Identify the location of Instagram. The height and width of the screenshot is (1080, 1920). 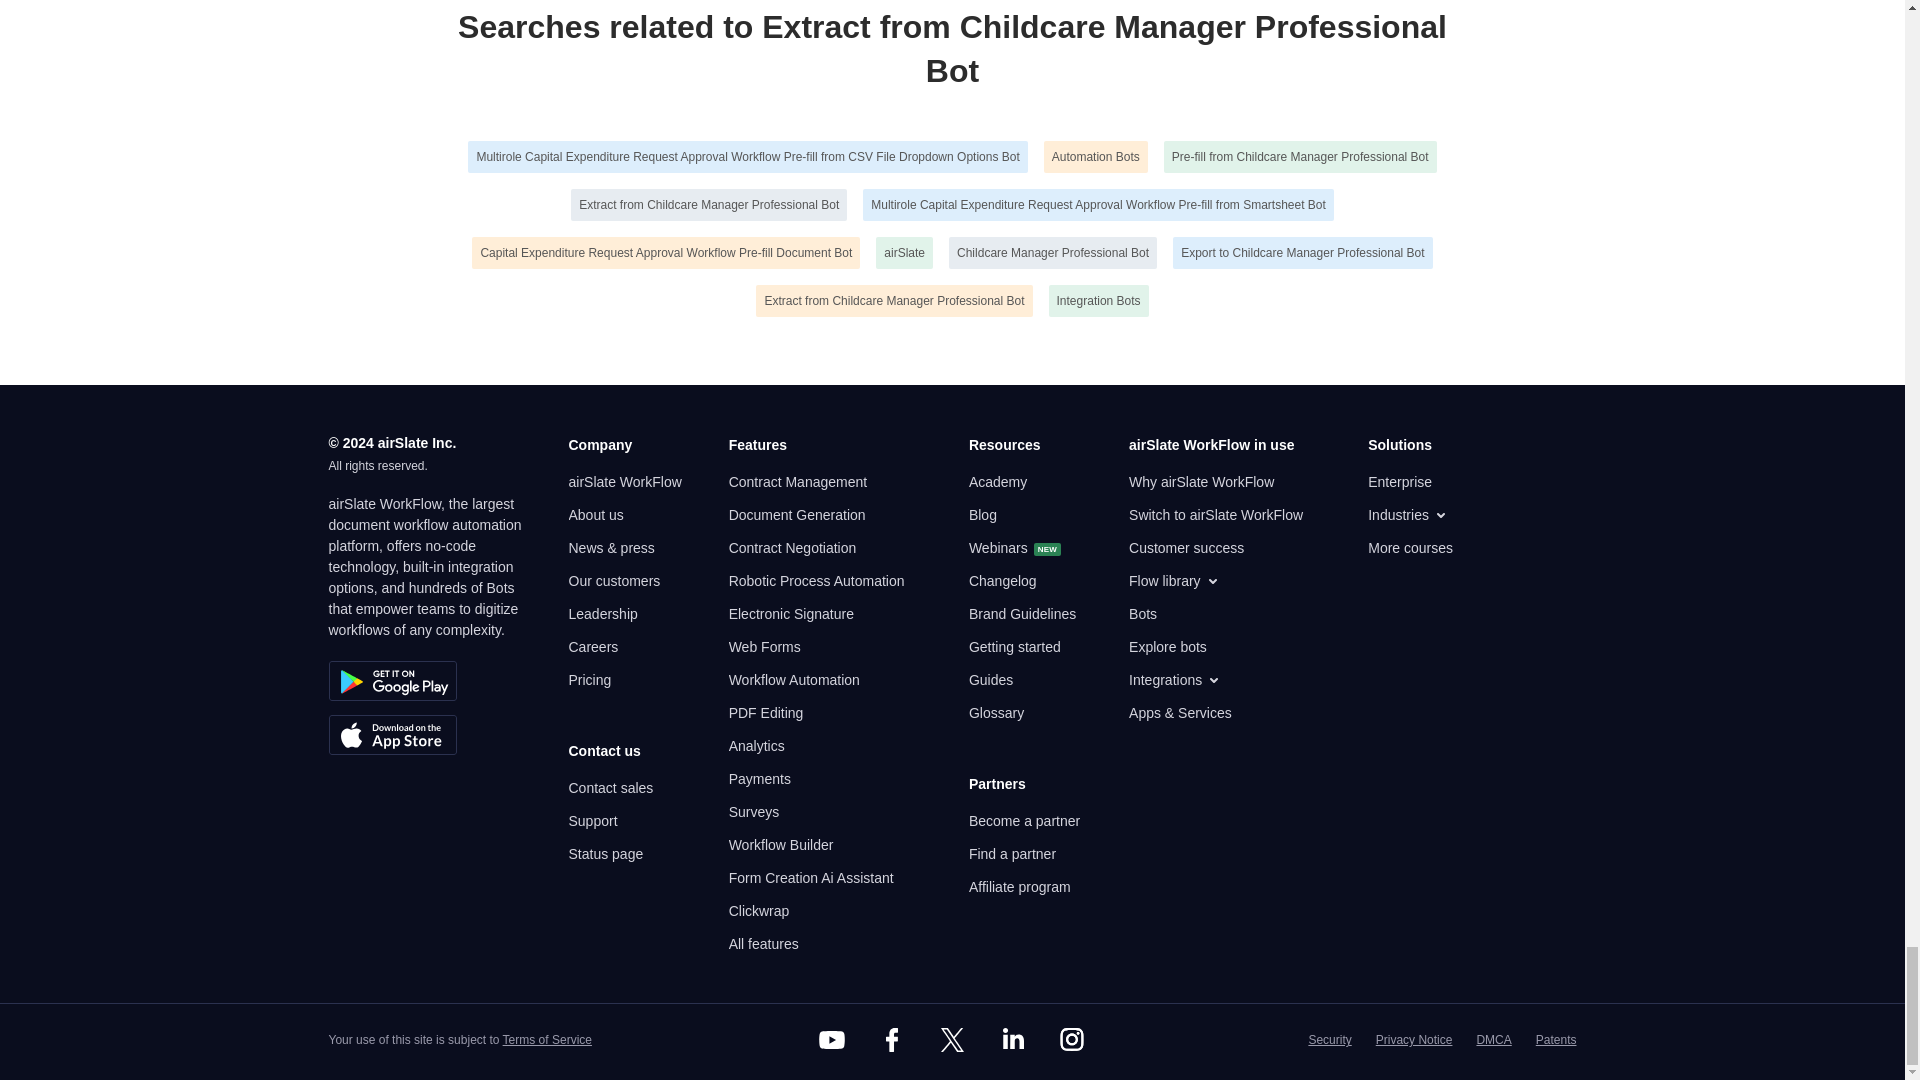
(1072, 1040).